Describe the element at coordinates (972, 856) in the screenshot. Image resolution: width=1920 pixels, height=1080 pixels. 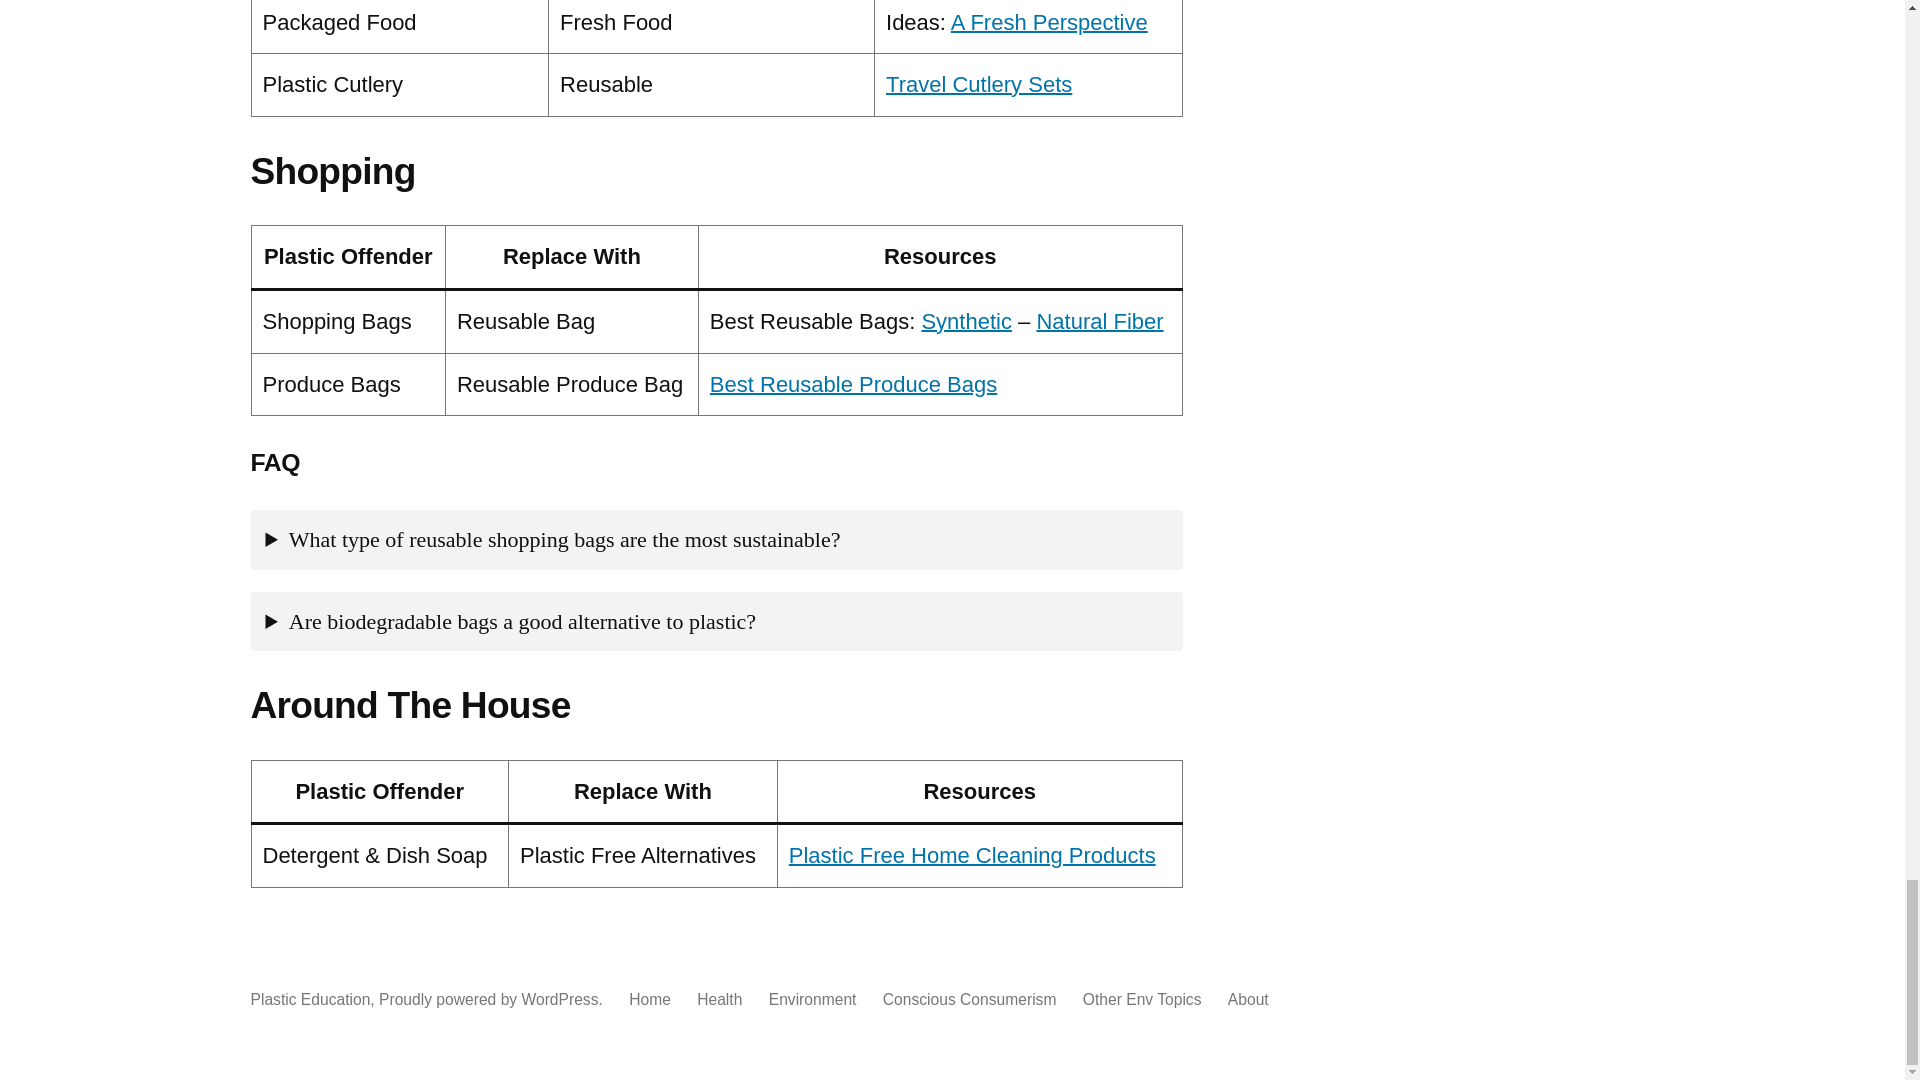
I see `Plastic Free Home Cleaning Products` at that location.